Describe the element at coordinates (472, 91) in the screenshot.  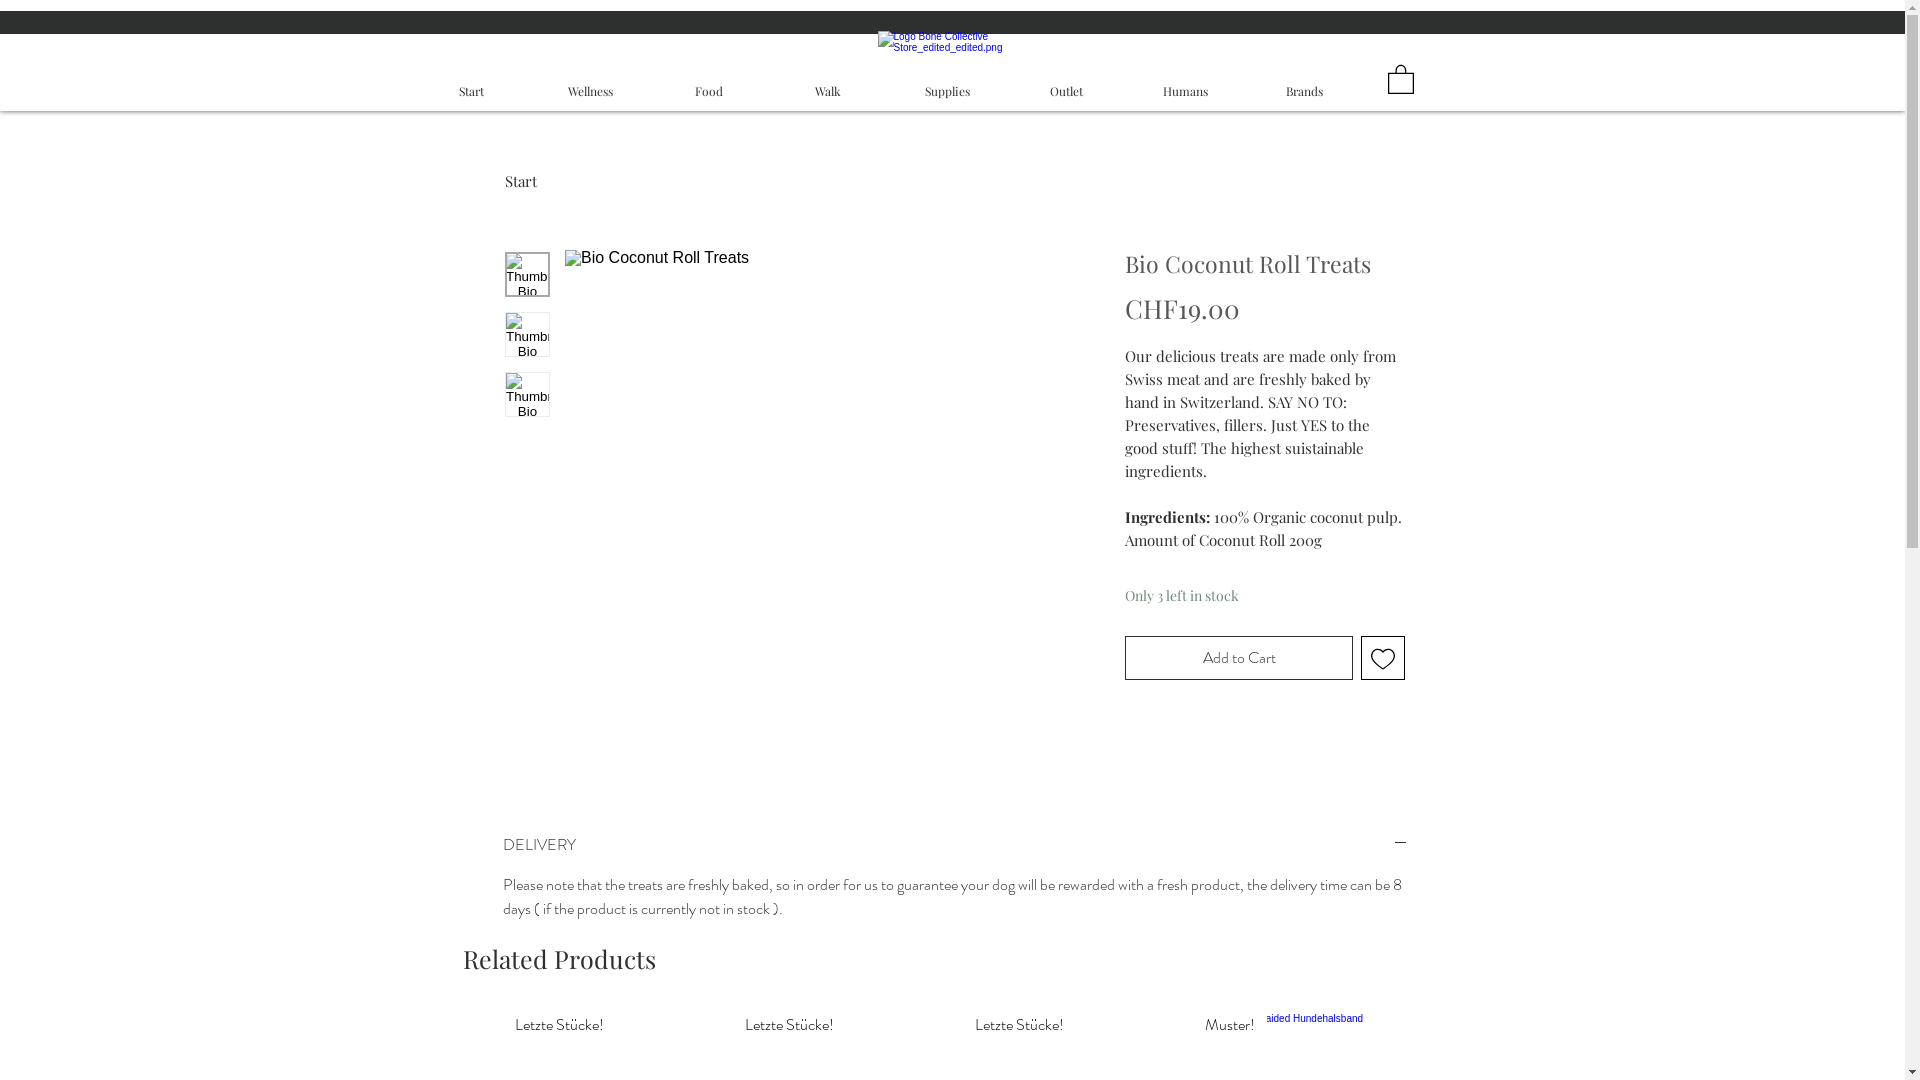
I see `Start` at that location.